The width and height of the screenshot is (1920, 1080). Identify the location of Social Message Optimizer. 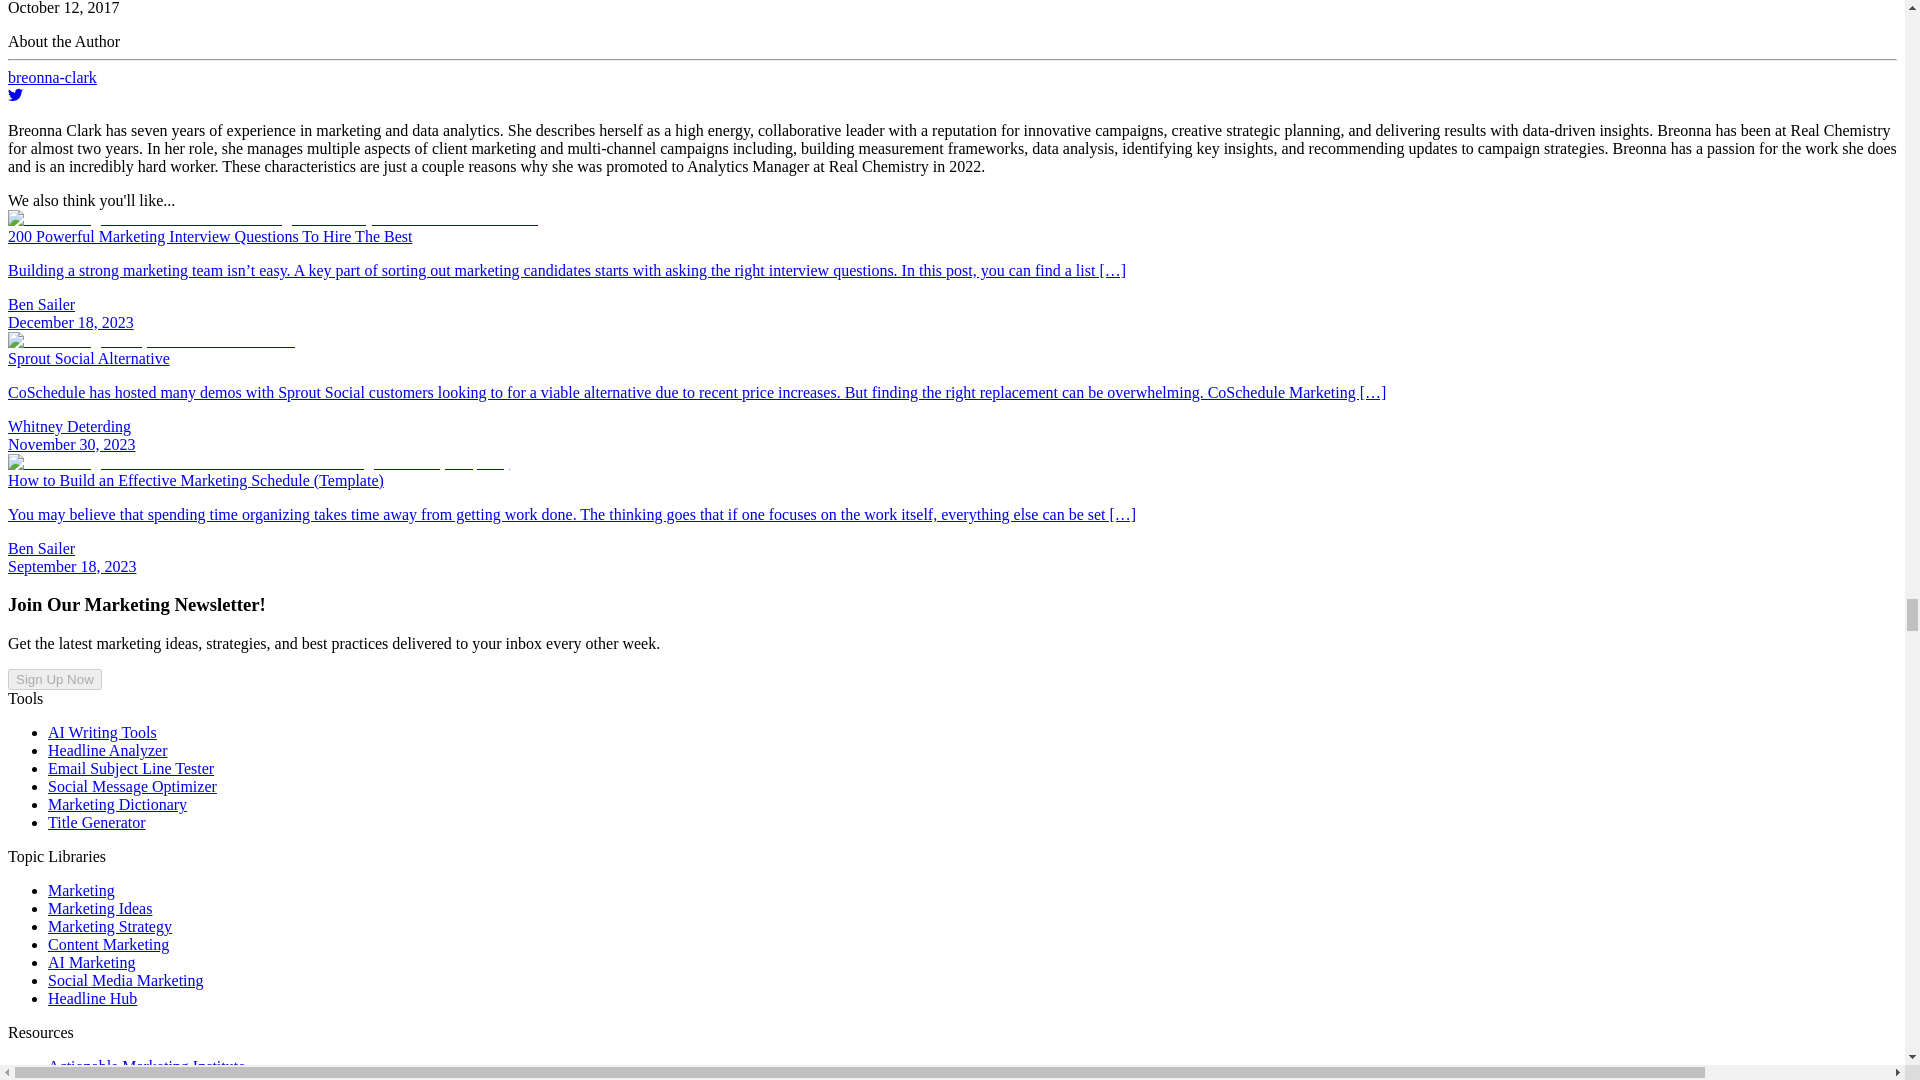
(132, 786).